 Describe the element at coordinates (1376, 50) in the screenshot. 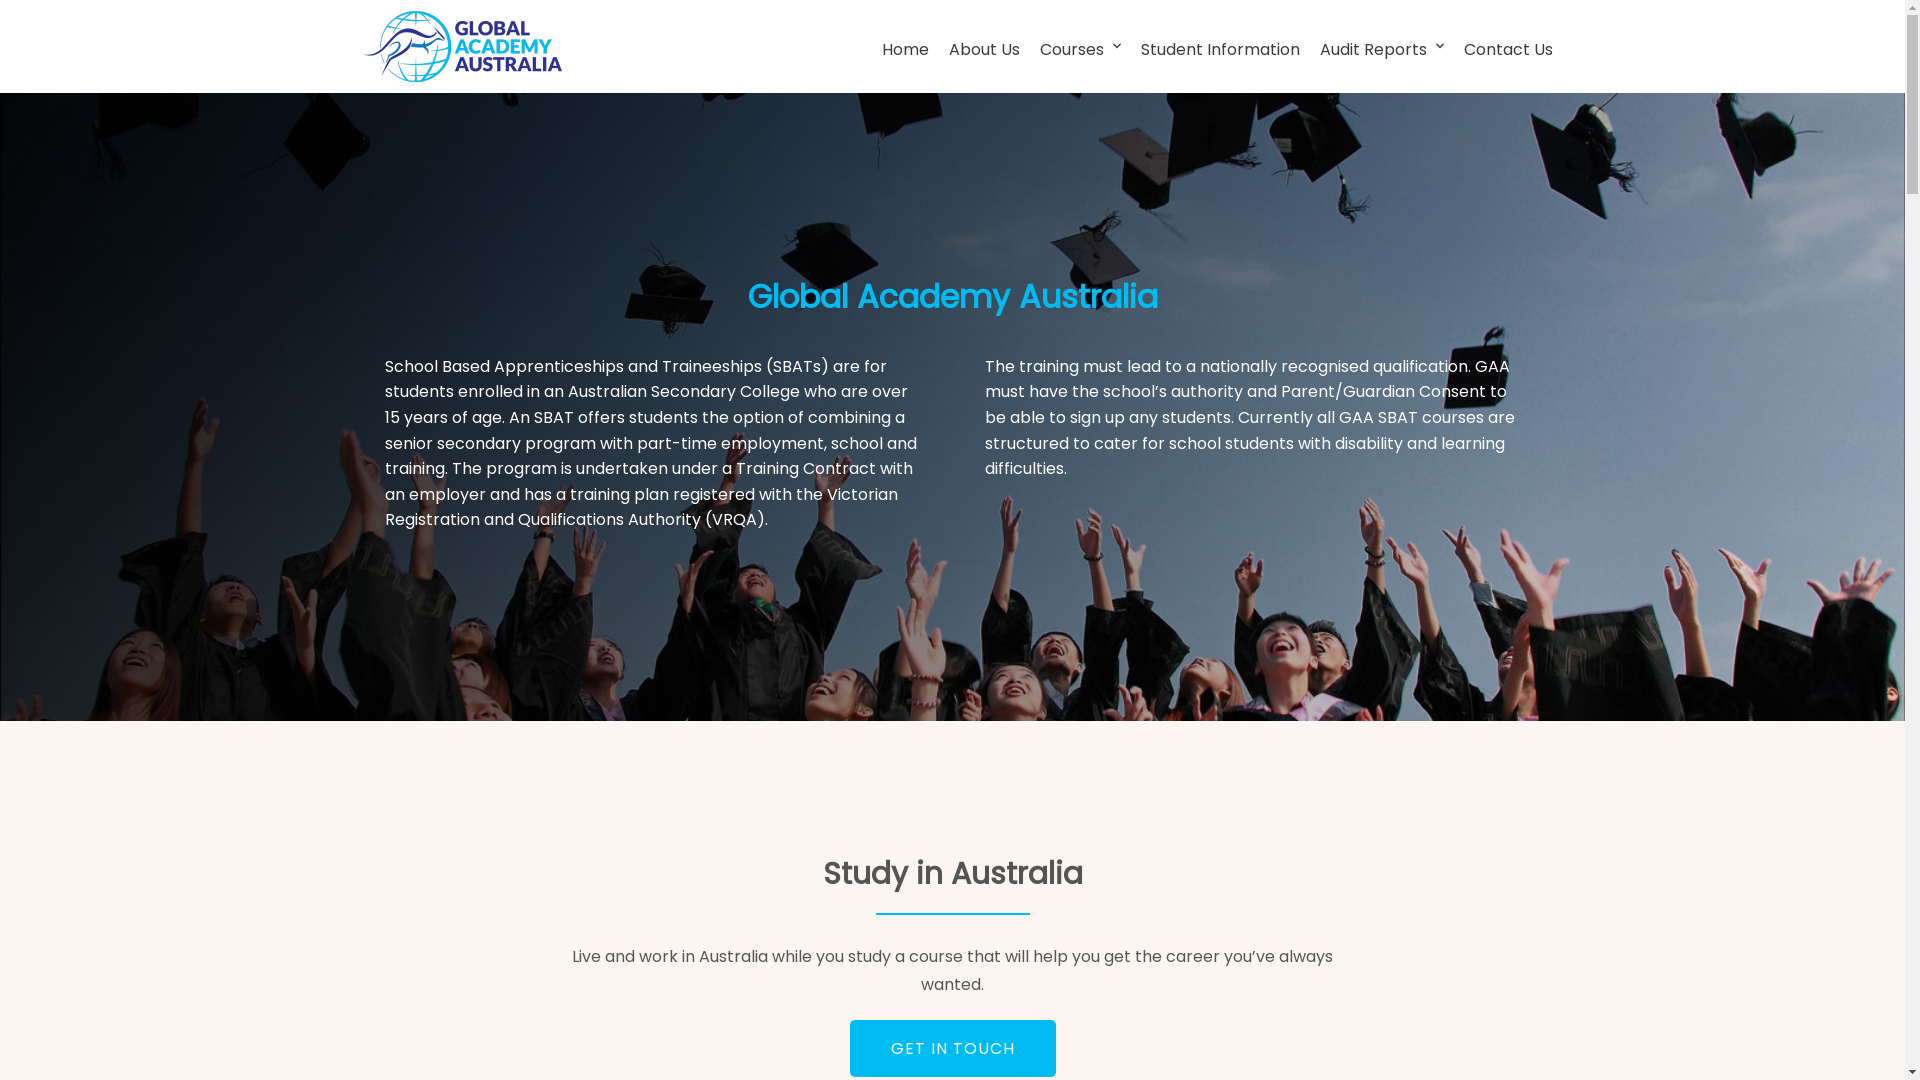

I see `Audit Reports` at that location.